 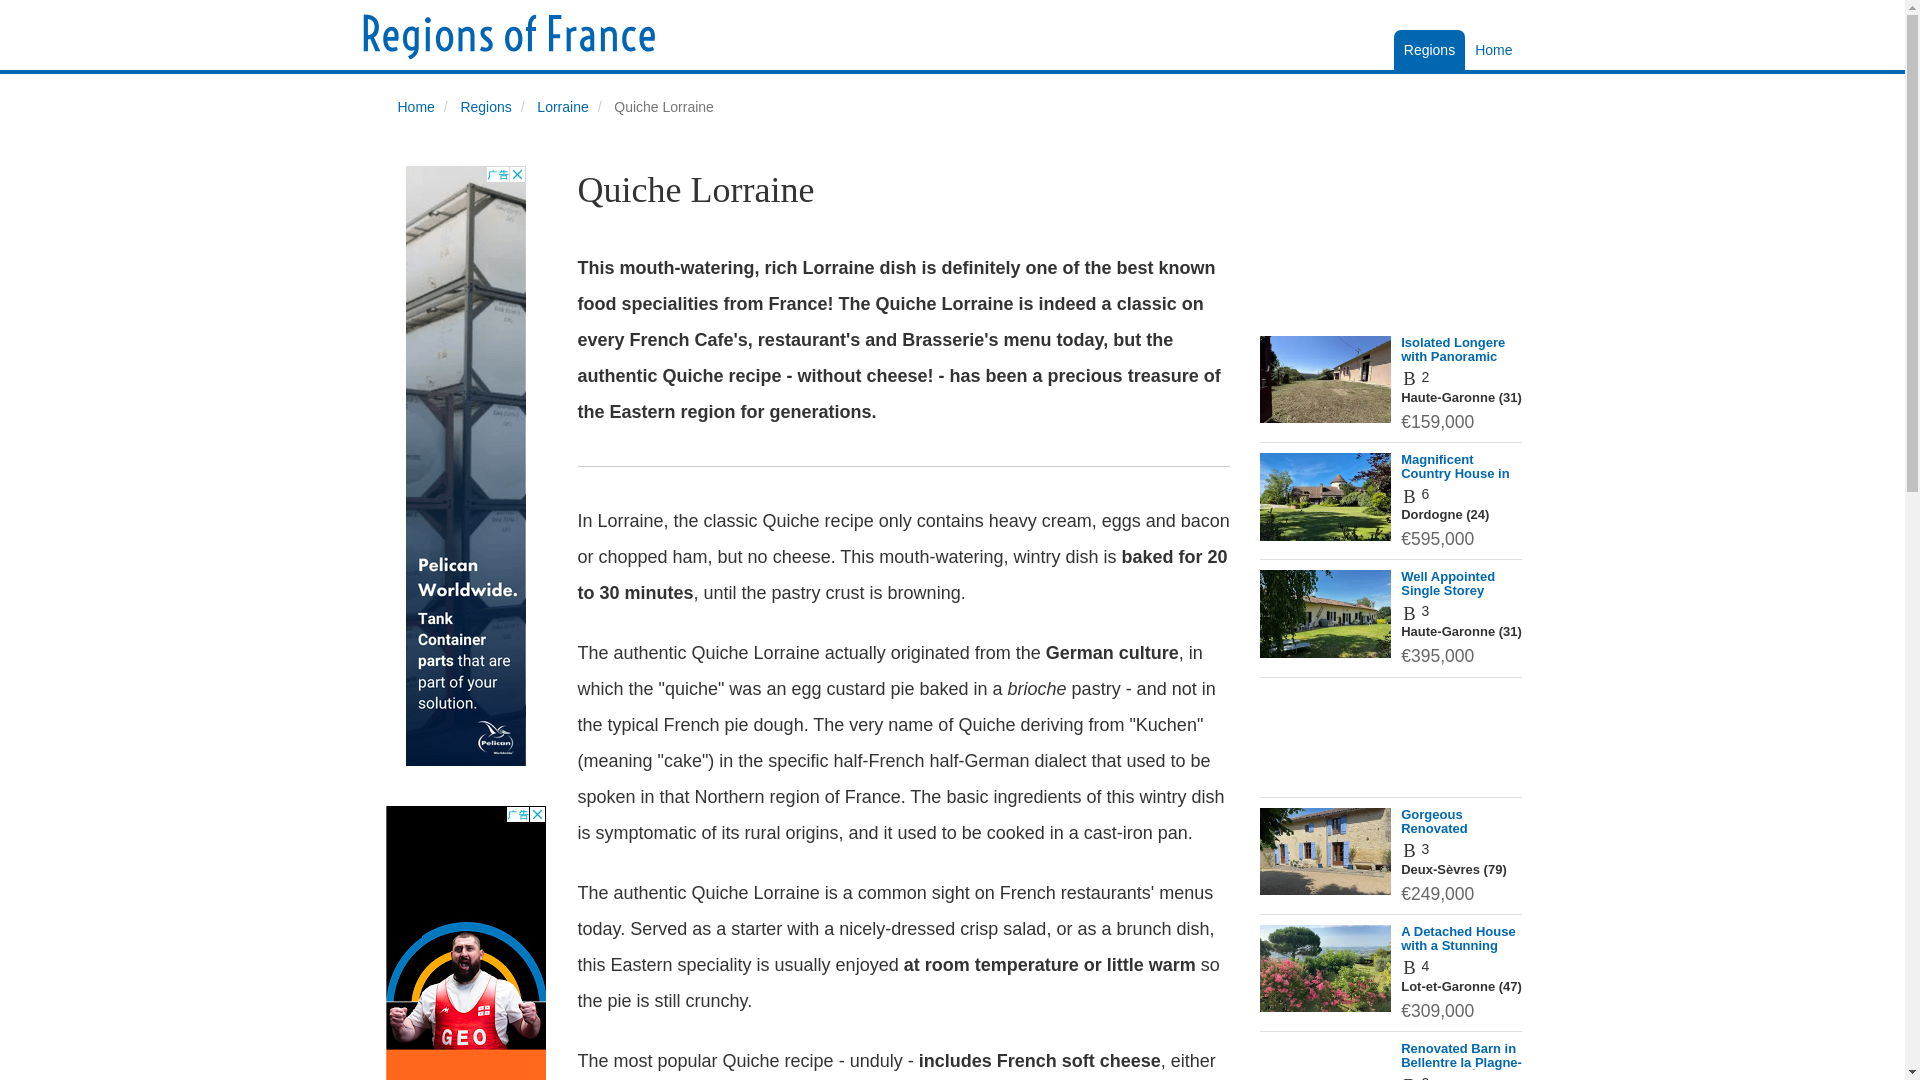 What do you see at coordinates (1493, 50) in the screenshot?
I see `Home` at bounding box center [1493, 50].